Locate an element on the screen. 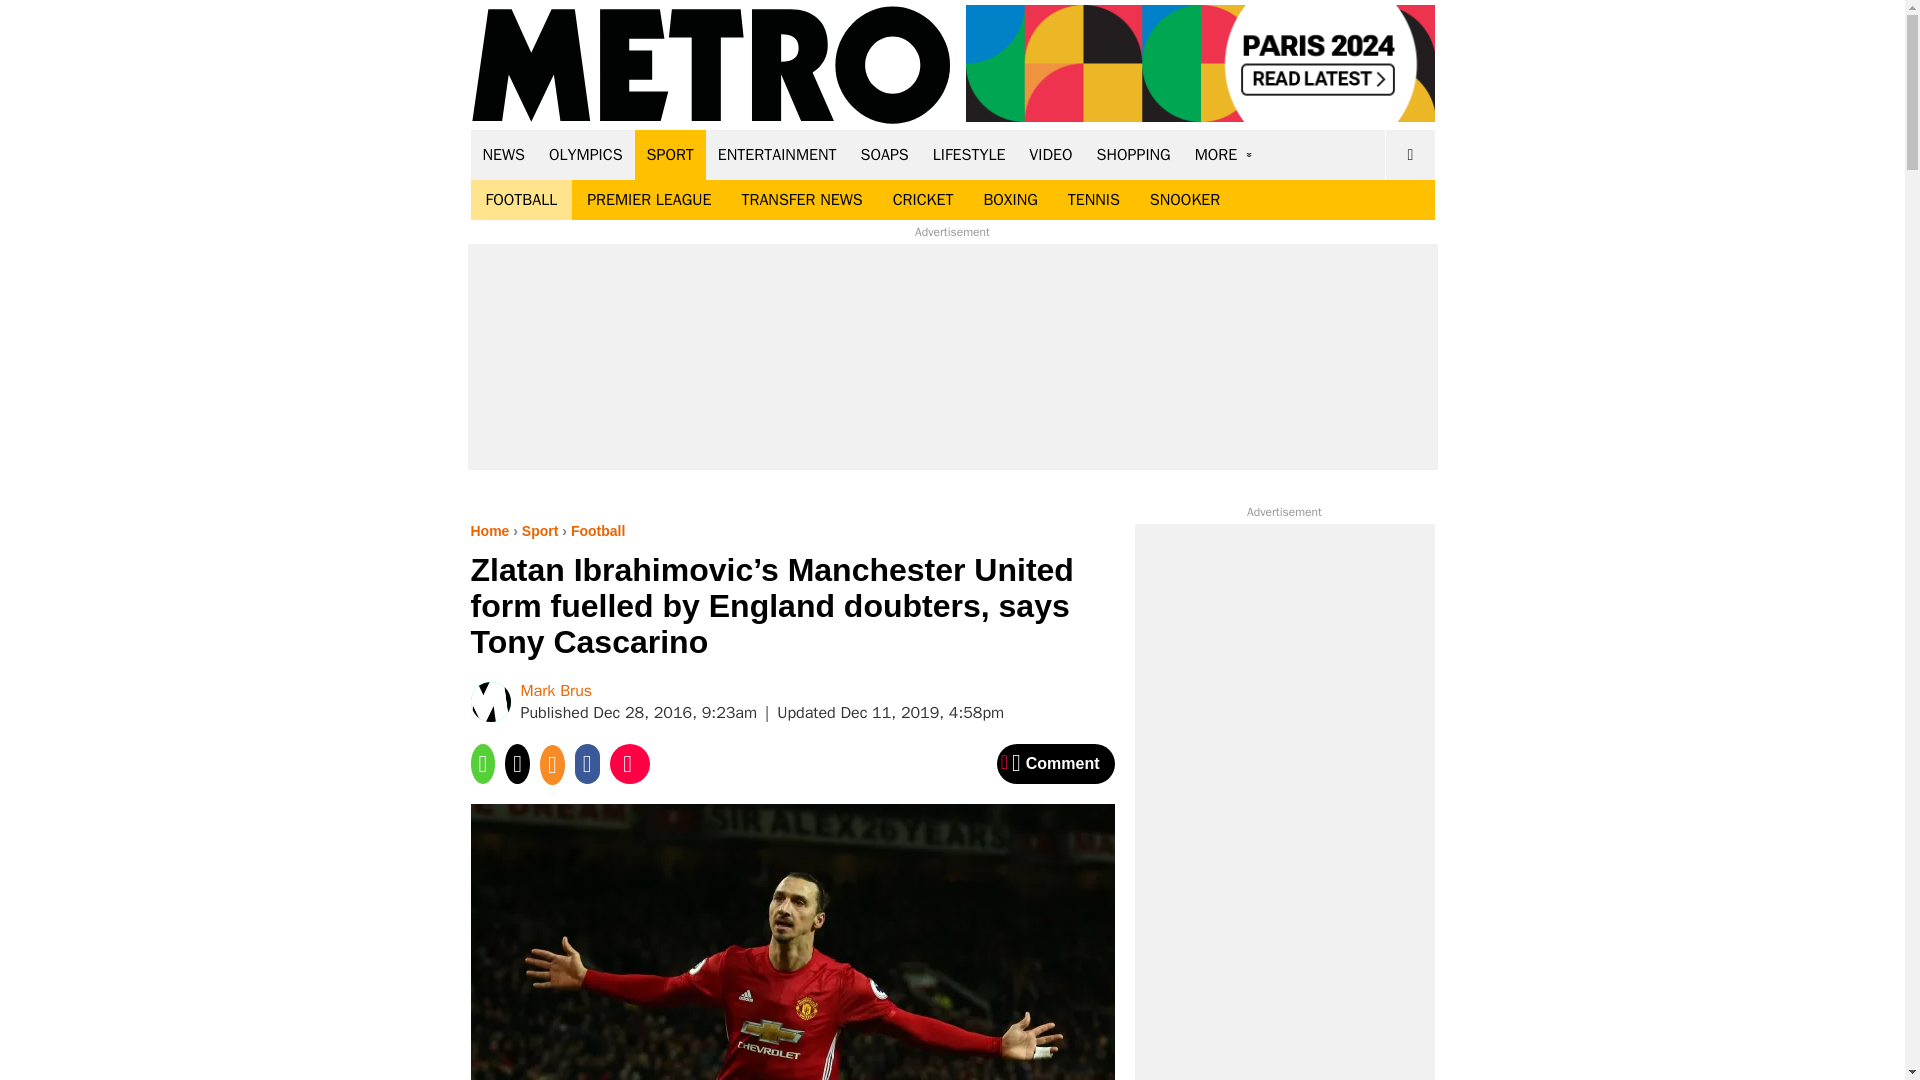 The width and height of the screenshot is (1920, 1080). TRANSFER NEWS is located at coordinates (801, 200).